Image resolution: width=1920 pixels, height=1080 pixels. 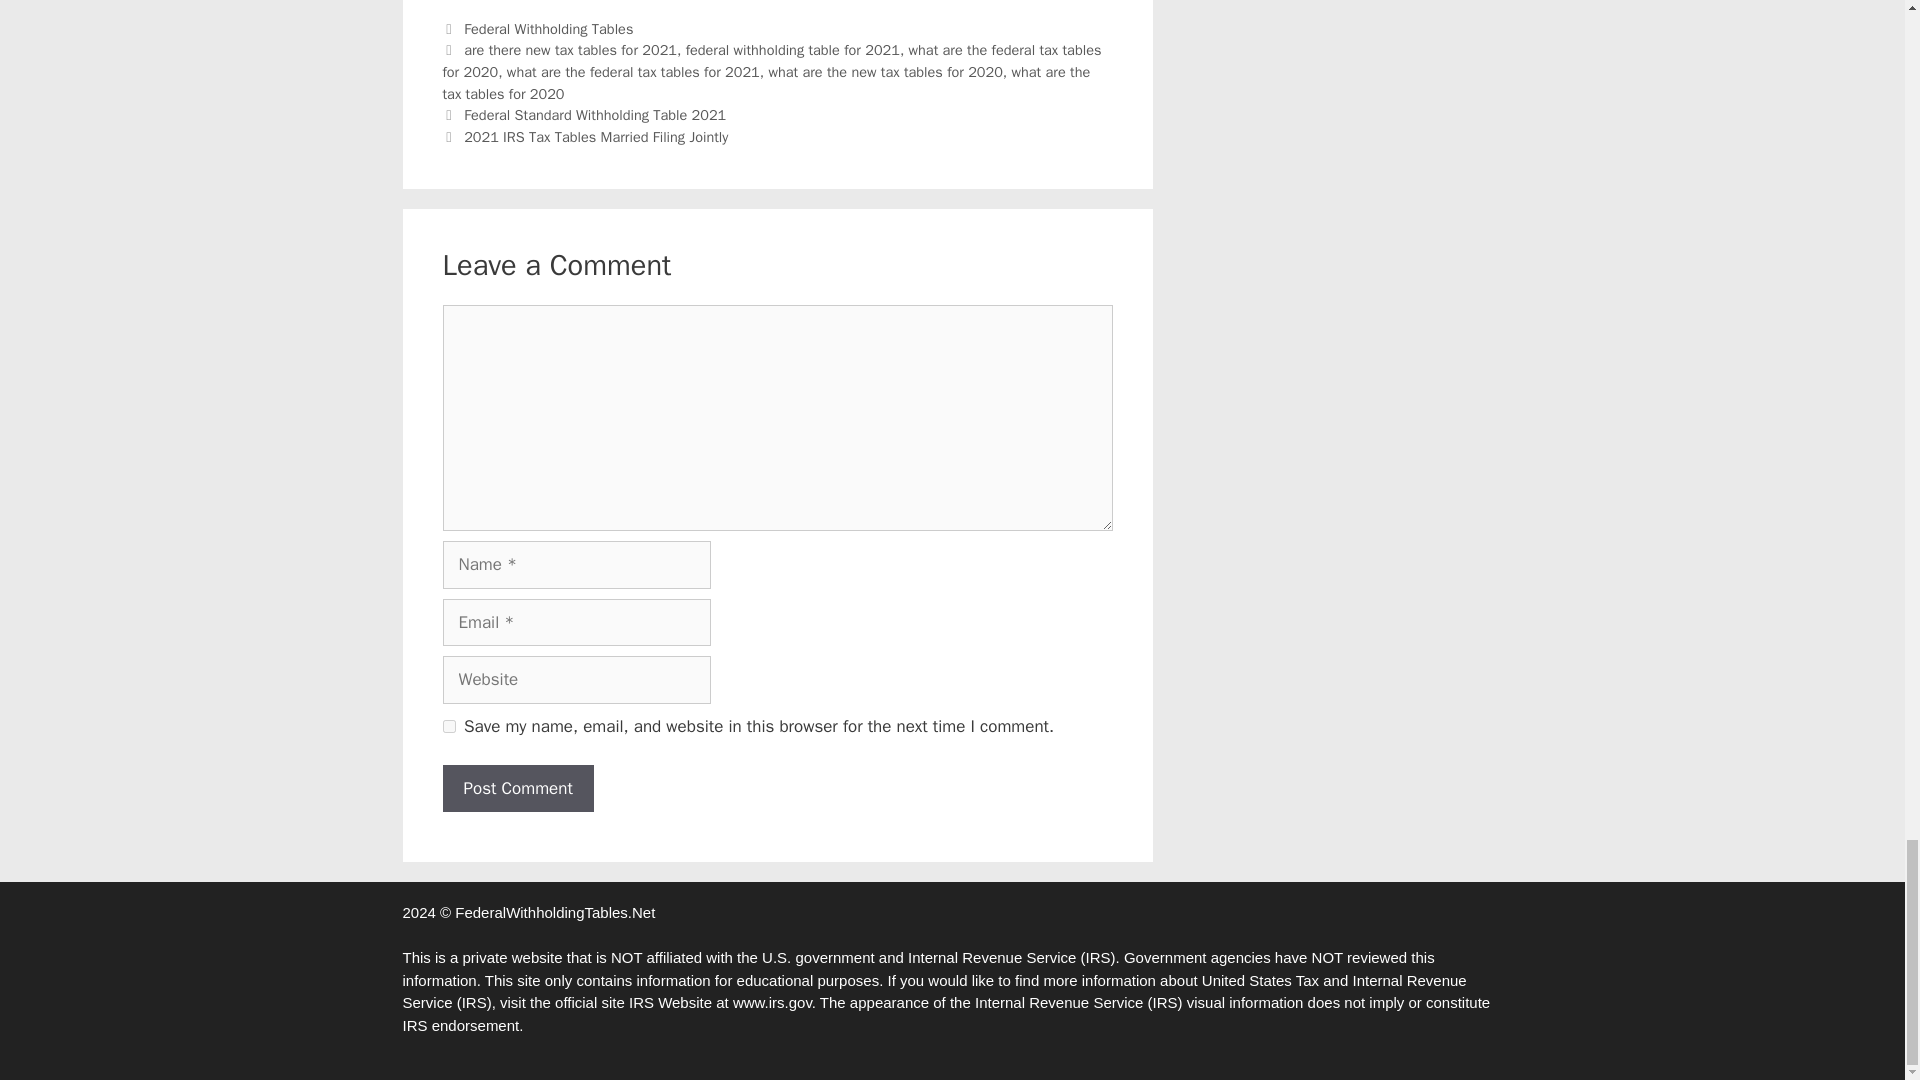 I want to click on federal withholding table for 2021, so click(x=792, y=50).